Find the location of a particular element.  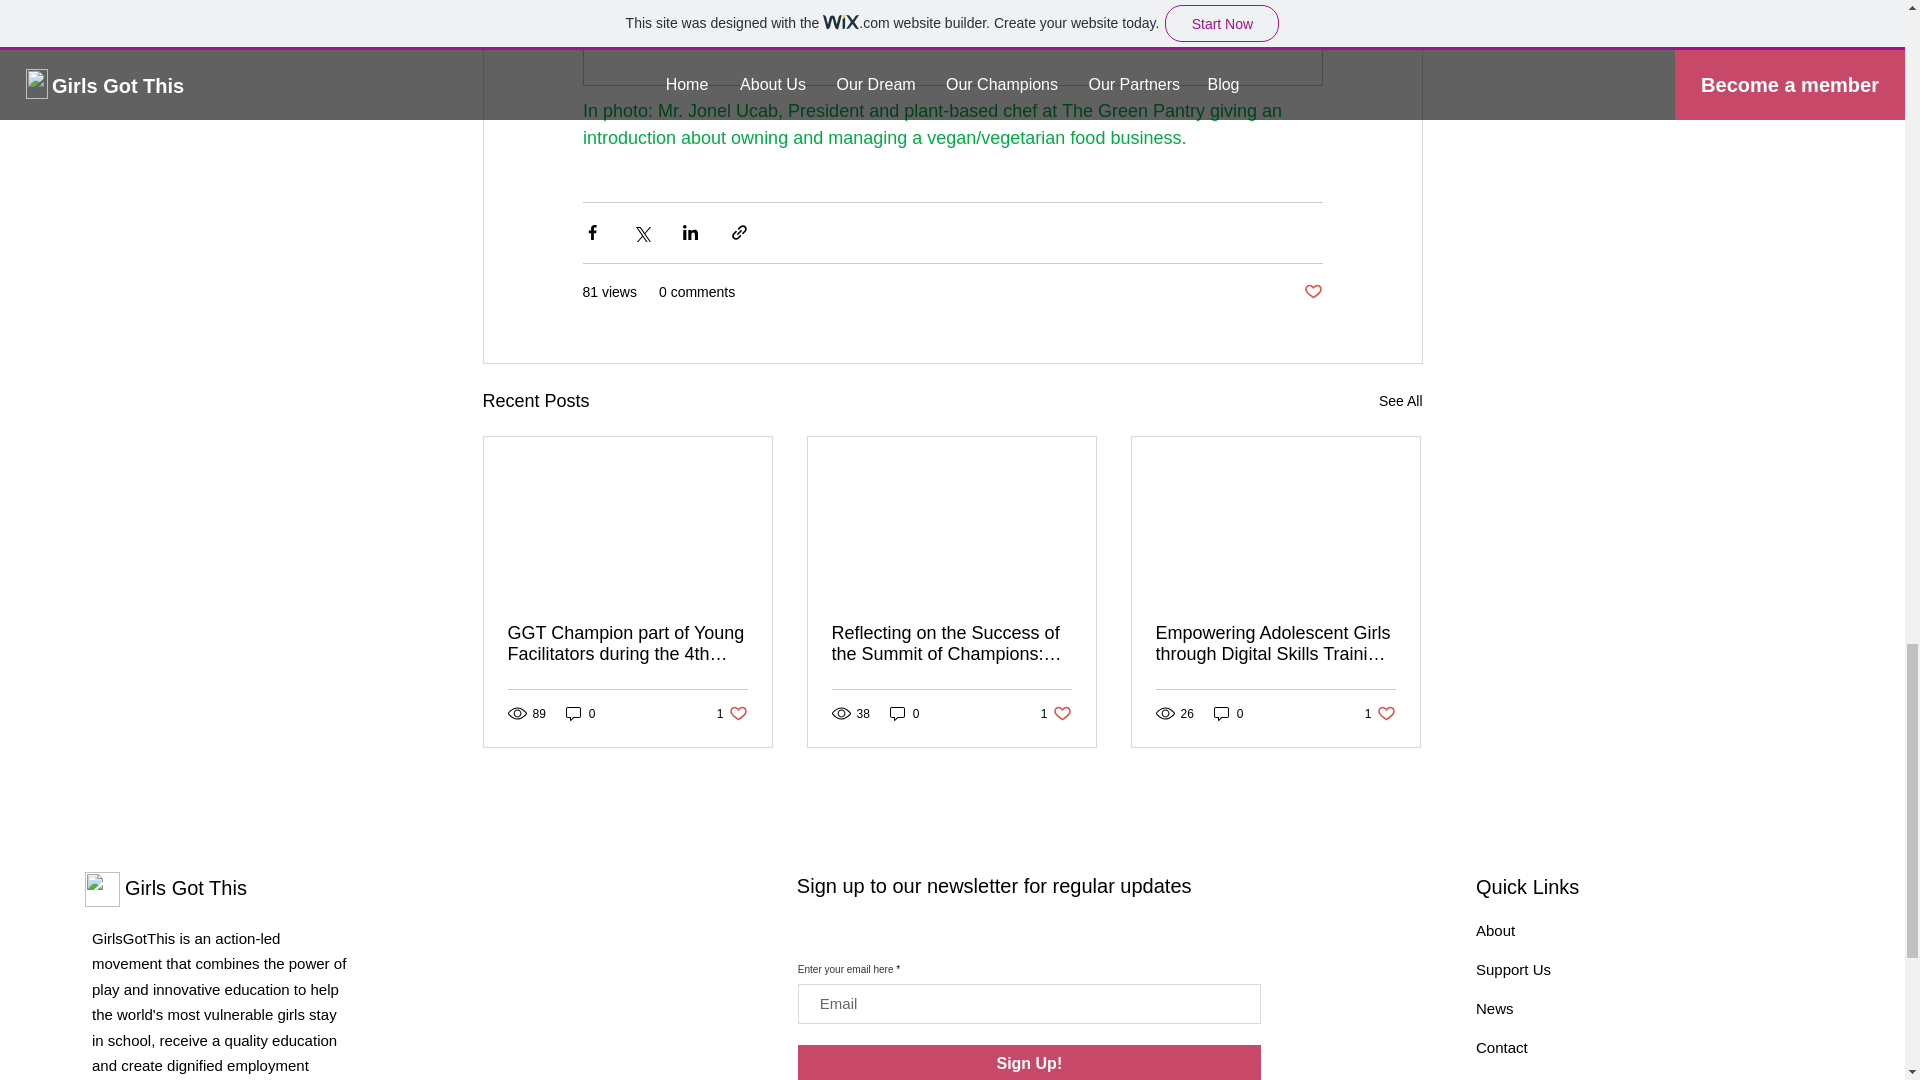

See All is located at coordinates (1030, 1062).